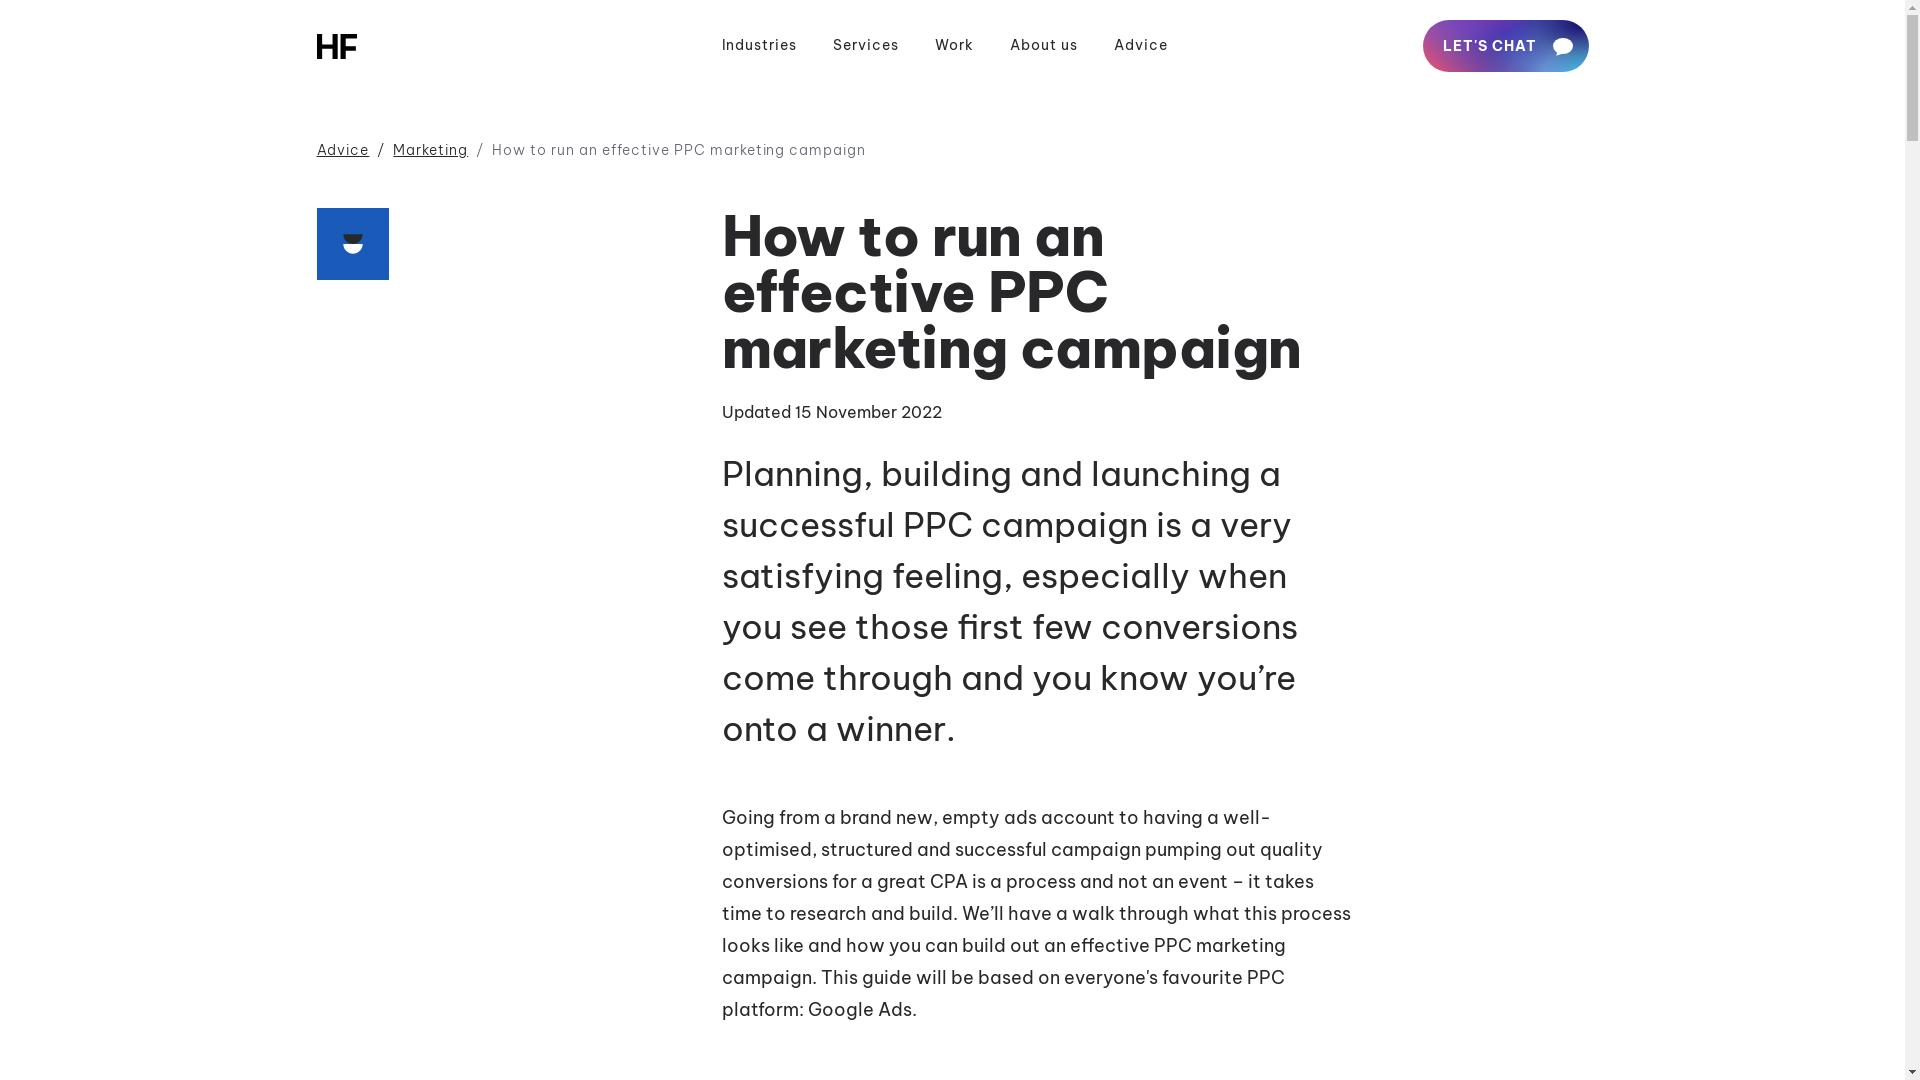 This screenshot has height=1080, width=1920. Describe the element at coordinates (342, 150) in the screenshot. I see `Advice` at that location.